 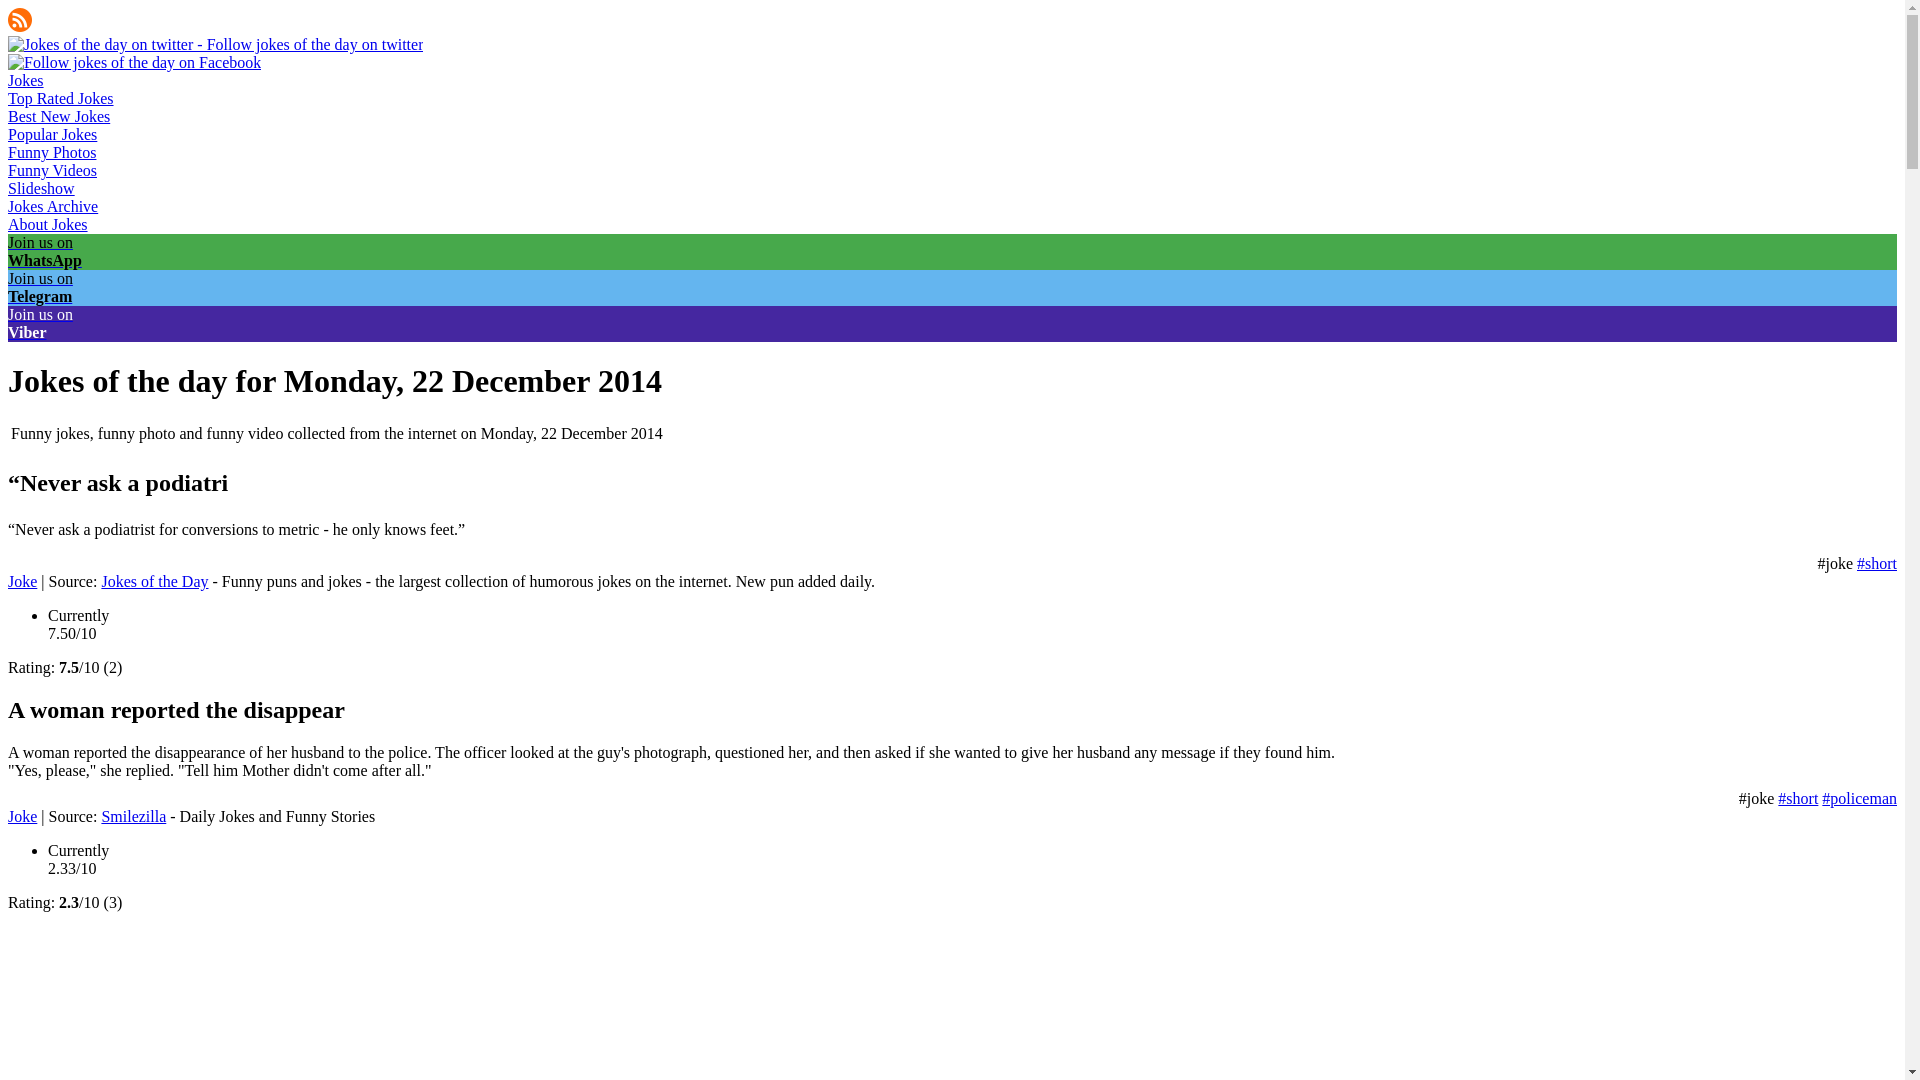 What do you see at coordinates (52, 170) in the screenshot?
I see `Funny Videos` at bounding box center [52, 170].